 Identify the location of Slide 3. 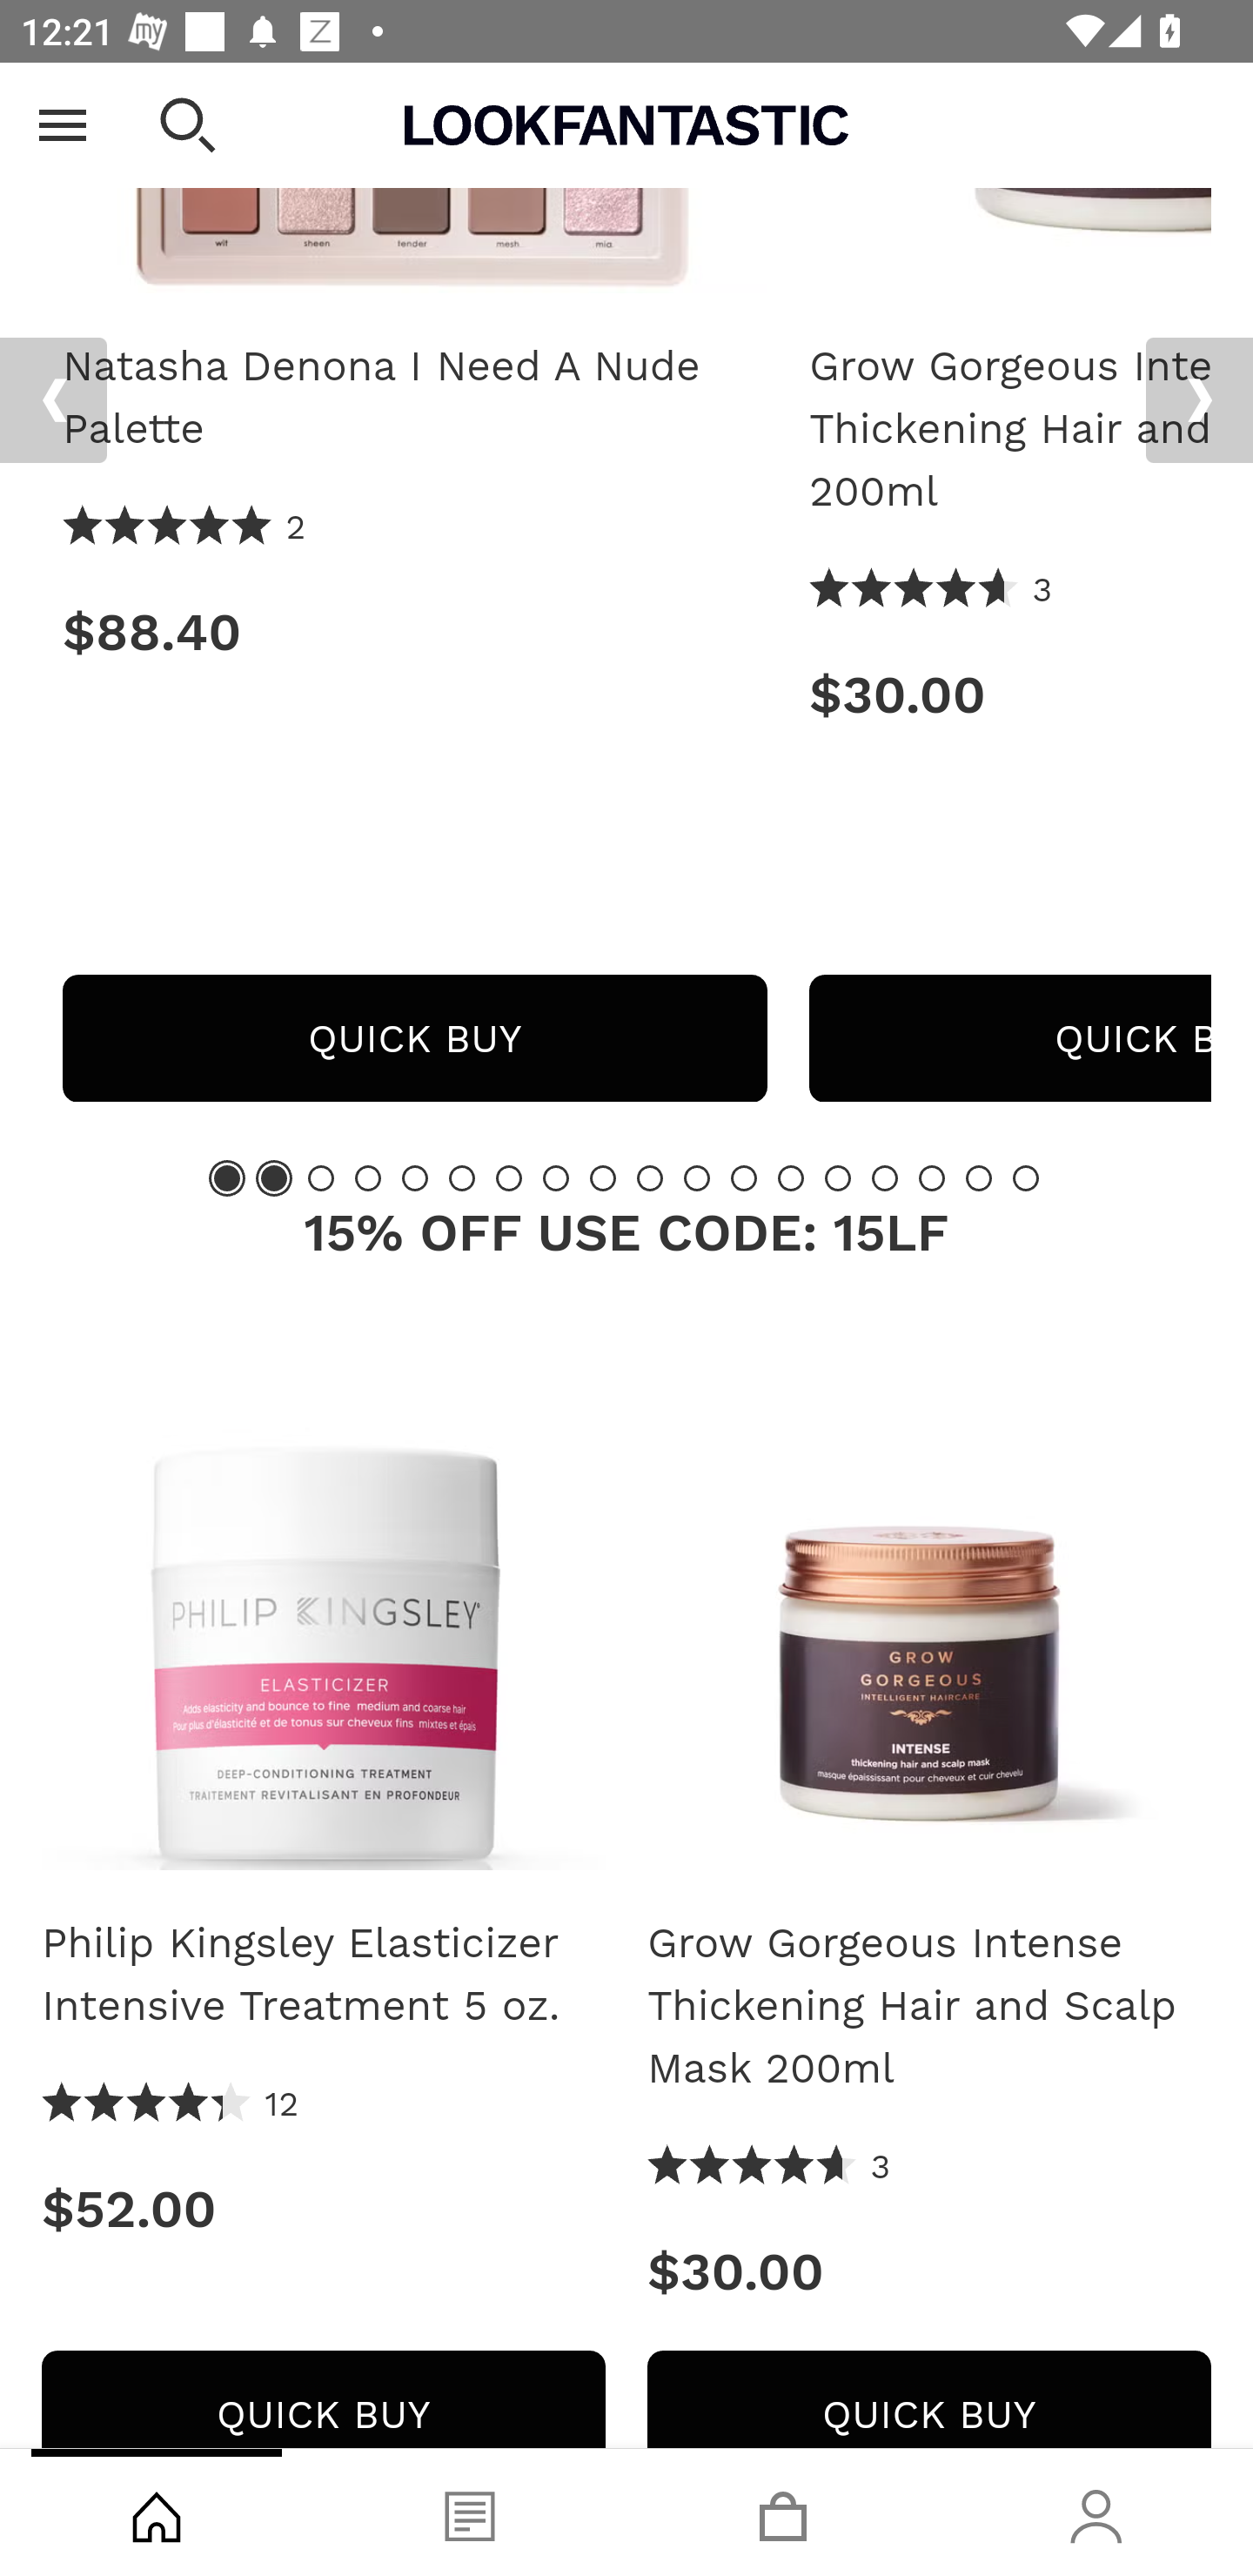
(321, 1178).